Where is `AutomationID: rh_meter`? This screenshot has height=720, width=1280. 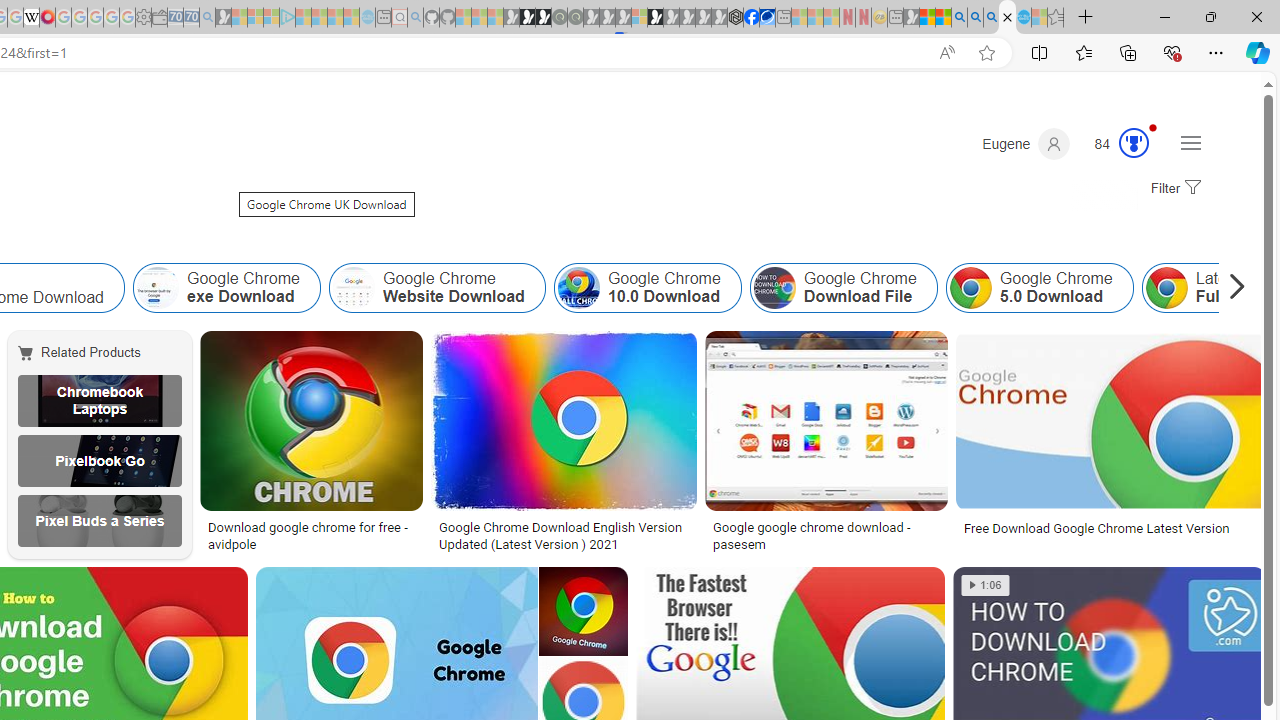 AutomationID: rh_meter is located at coordinates (1134, 142).